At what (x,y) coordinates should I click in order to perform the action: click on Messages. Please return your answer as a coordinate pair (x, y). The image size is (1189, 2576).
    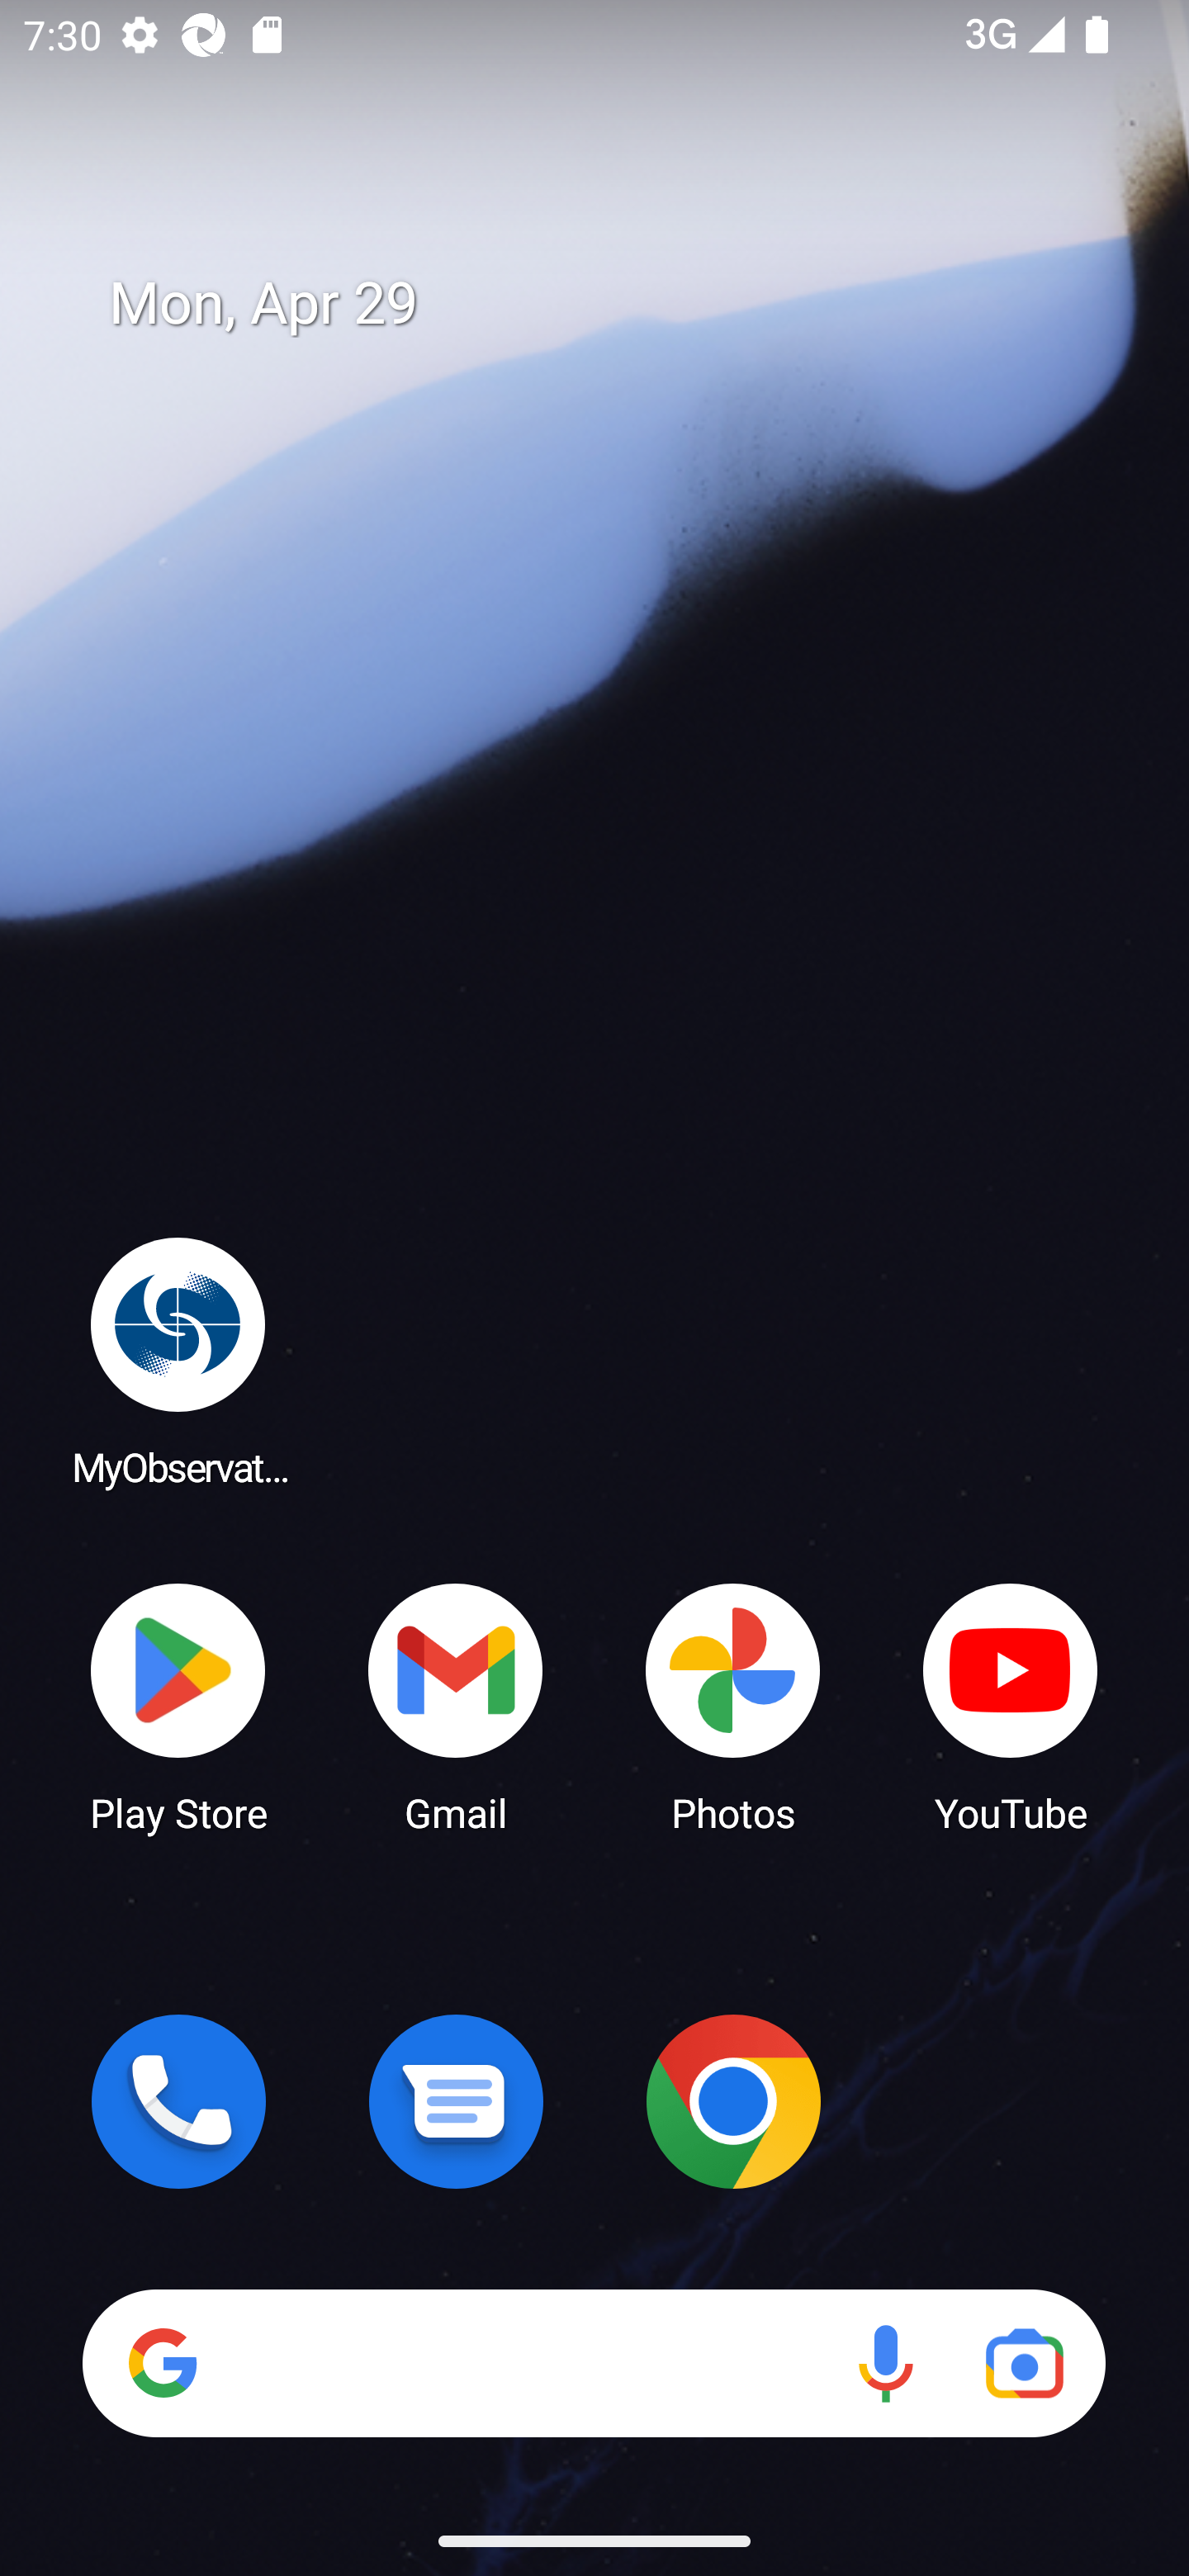
    Looking at the image, I should click on (456, 2101).